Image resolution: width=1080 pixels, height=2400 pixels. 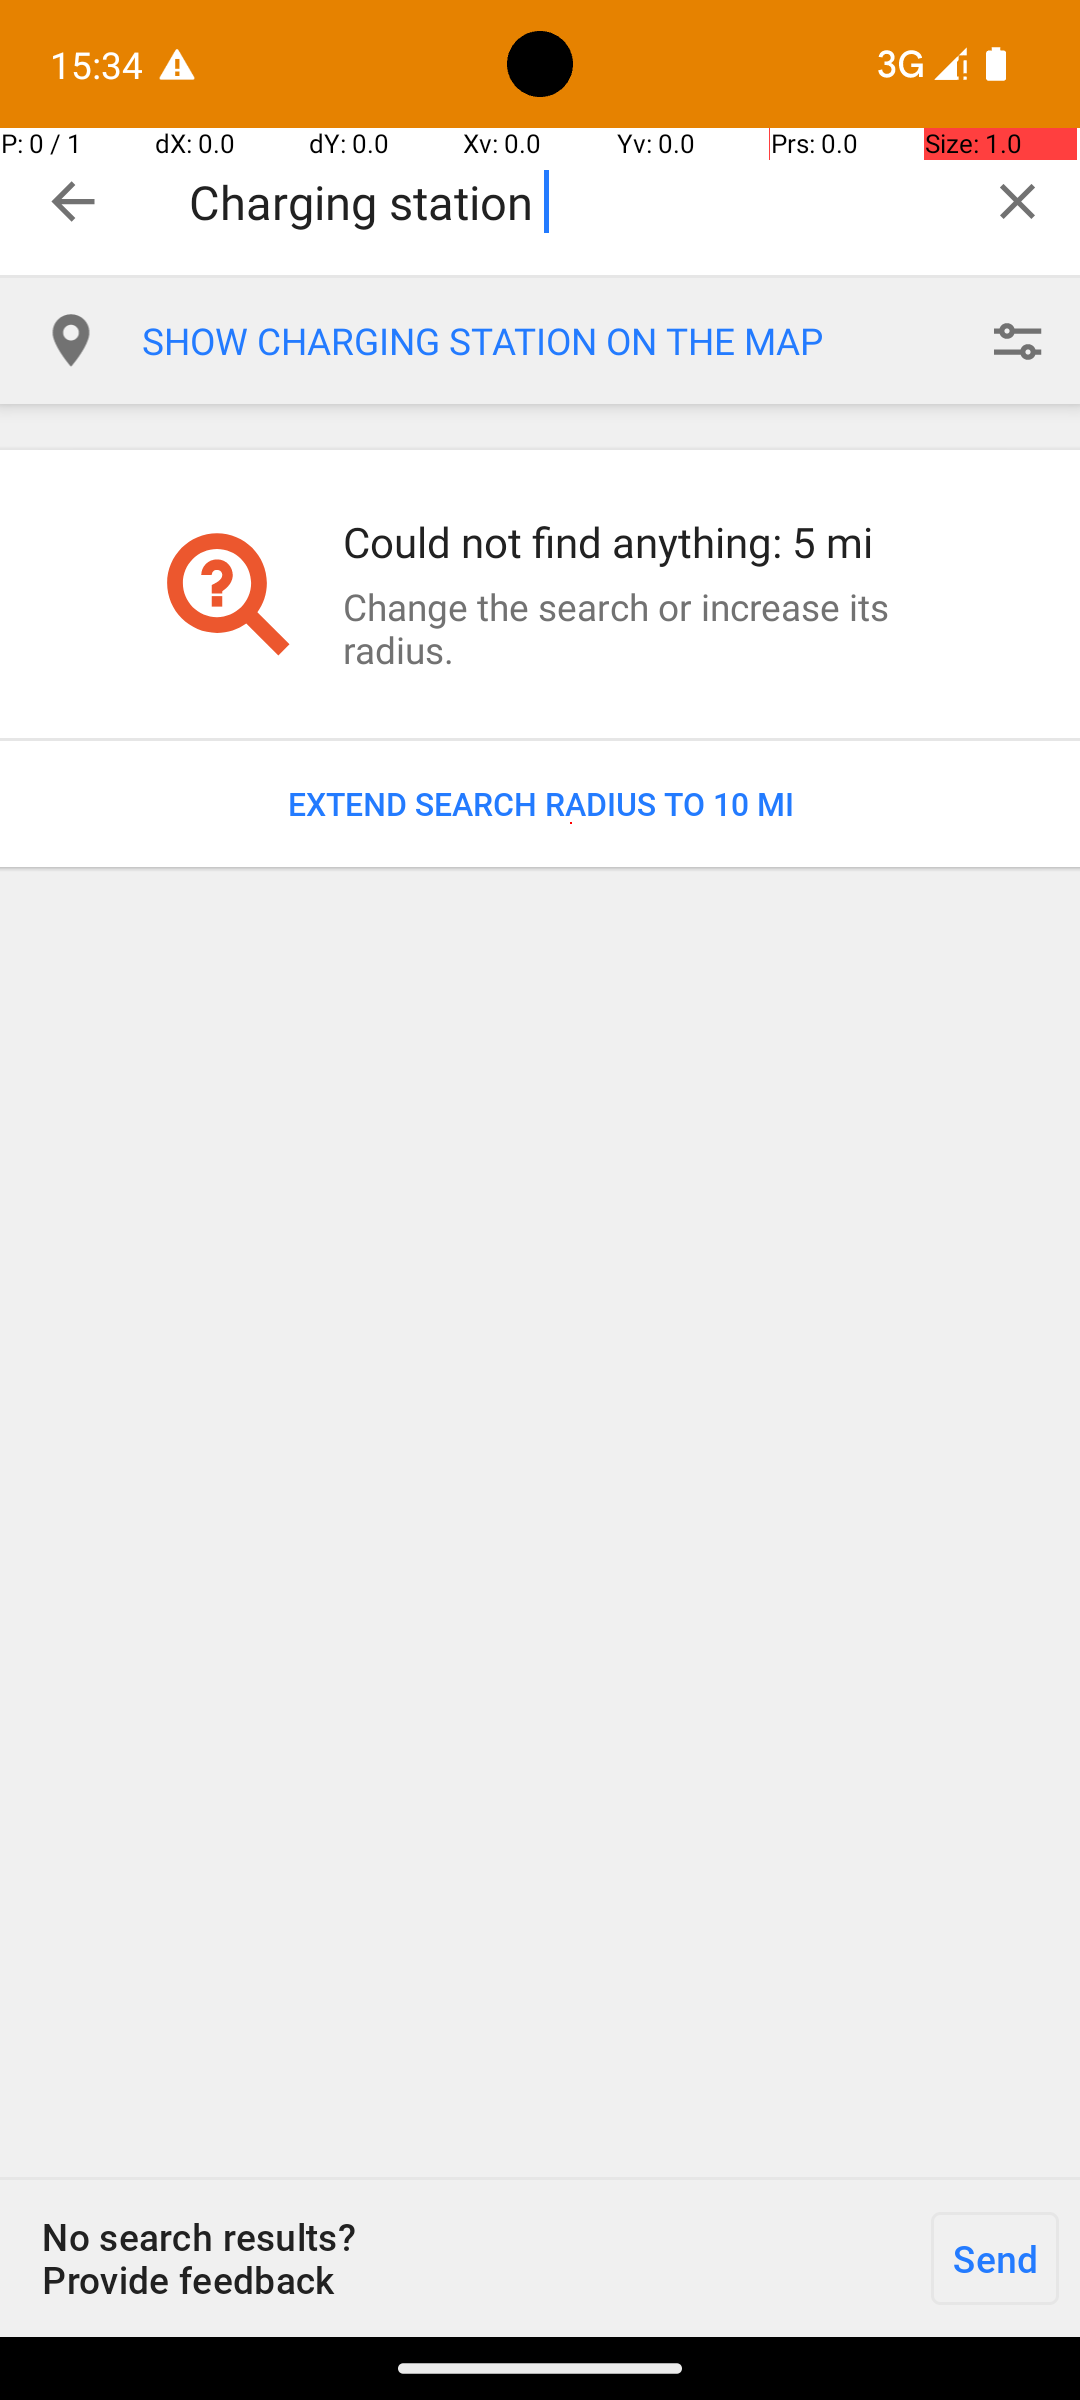 I want to click on Clear, so click(x=1017, y=201).